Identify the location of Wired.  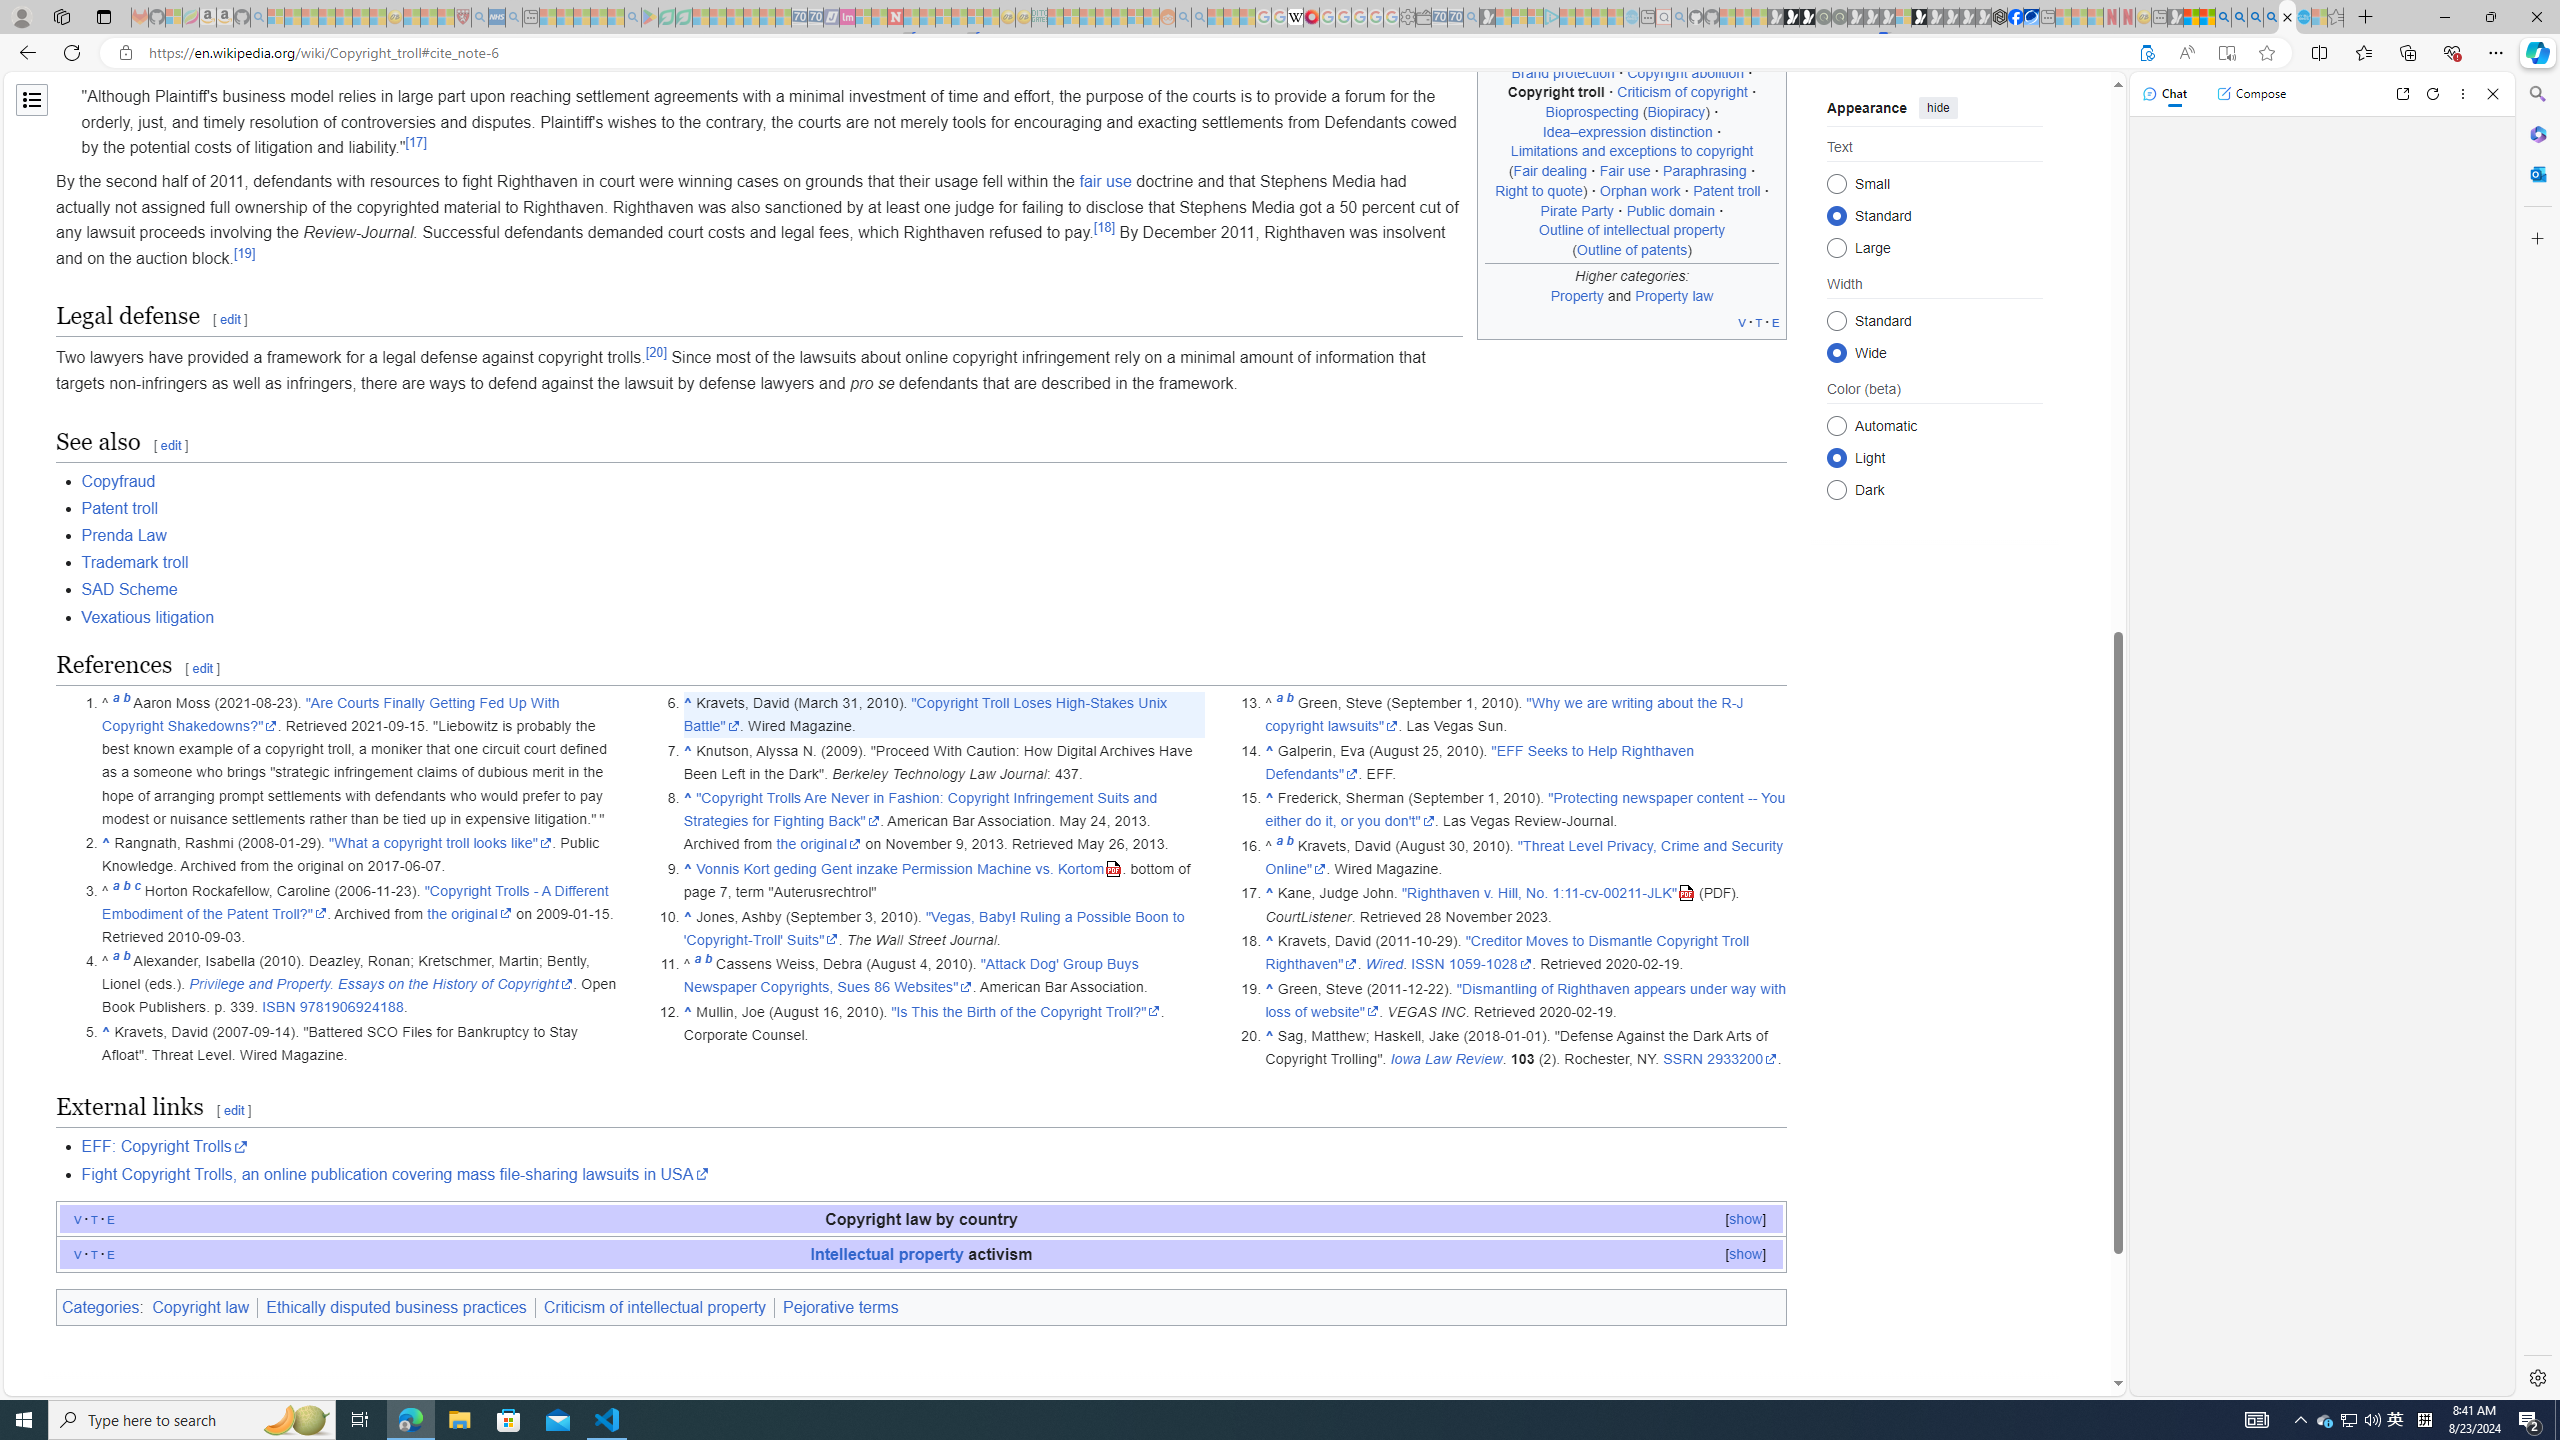
(1383, 964).